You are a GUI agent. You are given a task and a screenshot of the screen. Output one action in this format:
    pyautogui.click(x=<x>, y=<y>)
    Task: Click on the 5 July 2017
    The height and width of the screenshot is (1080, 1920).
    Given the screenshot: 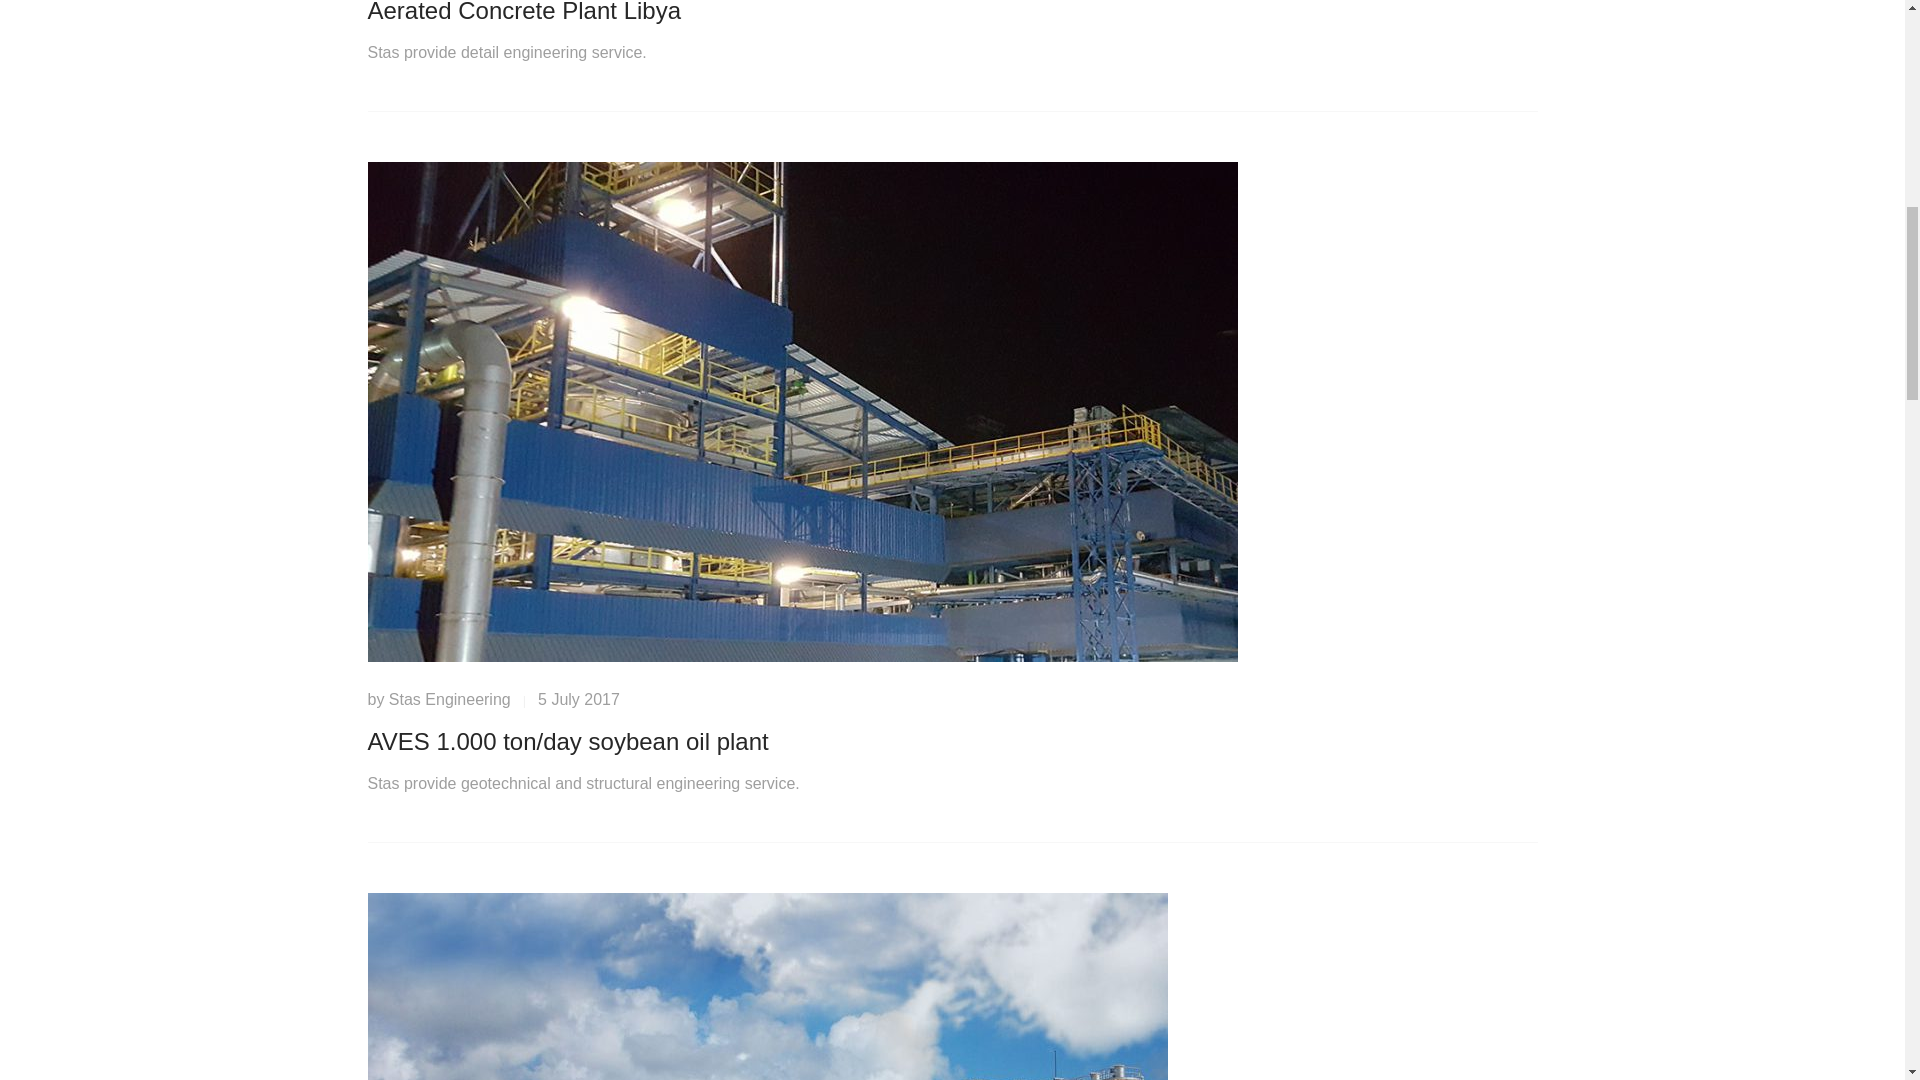 What is the action you would take?
    pyautogui.click(x=578, y=700)
    